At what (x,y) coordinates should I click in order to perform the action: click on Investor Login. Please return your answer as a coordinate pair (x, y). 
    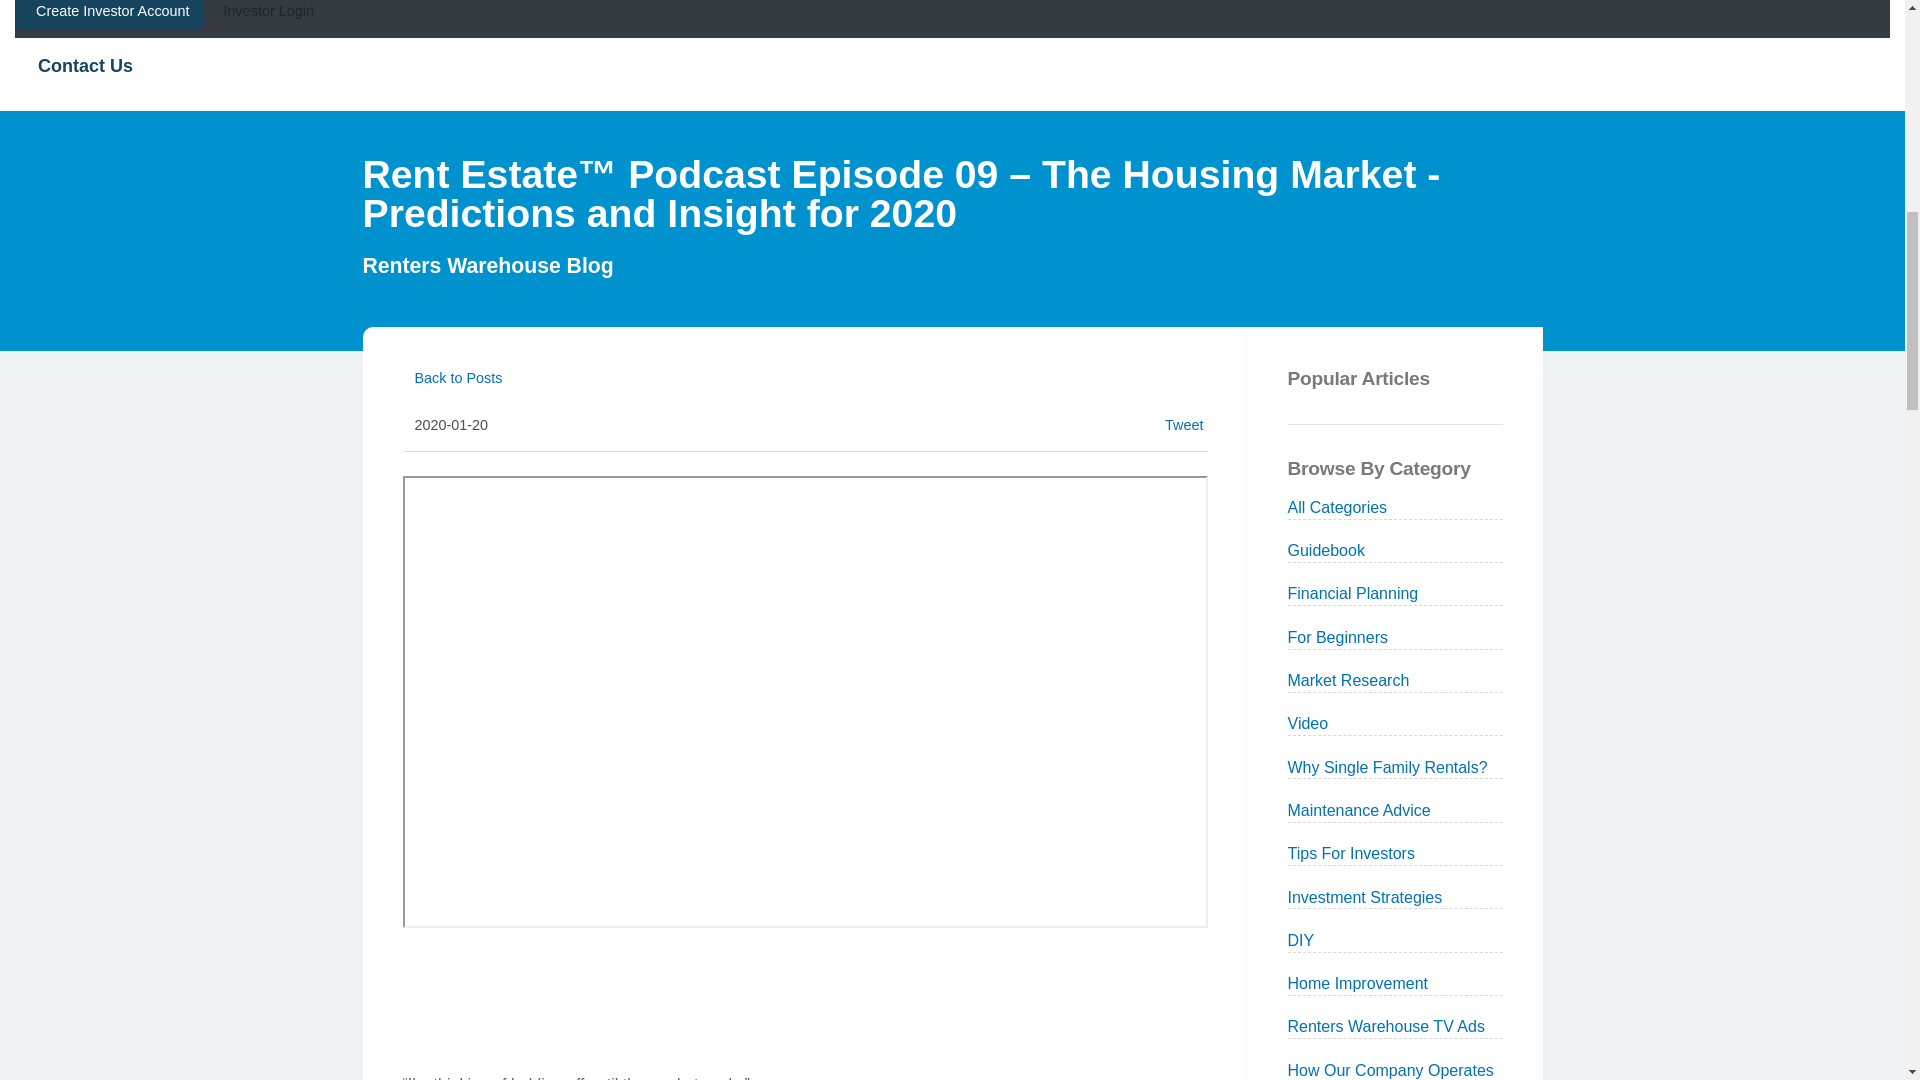
    Looking at the image, I should click on (264, 18).